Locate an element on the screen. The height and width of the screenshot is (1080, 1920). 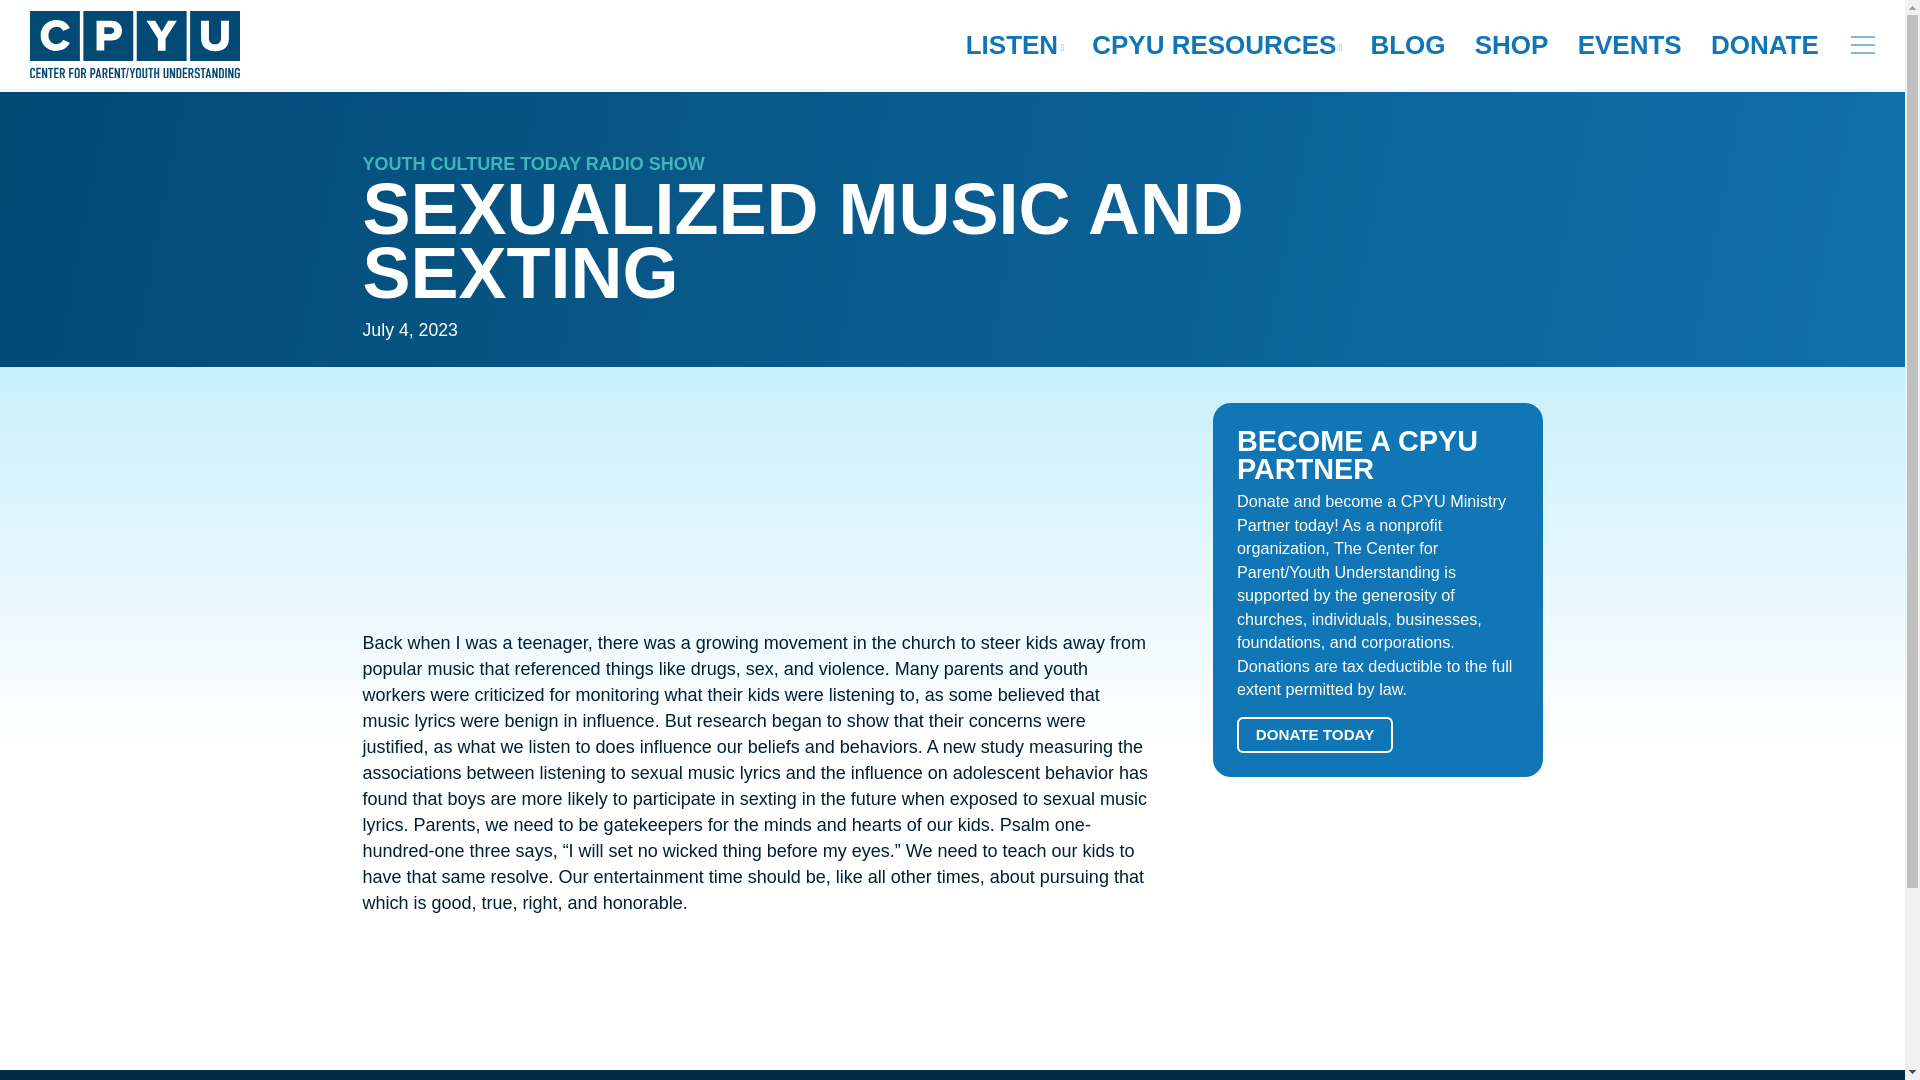
EVENTS is located at coordinates (1630, 45).